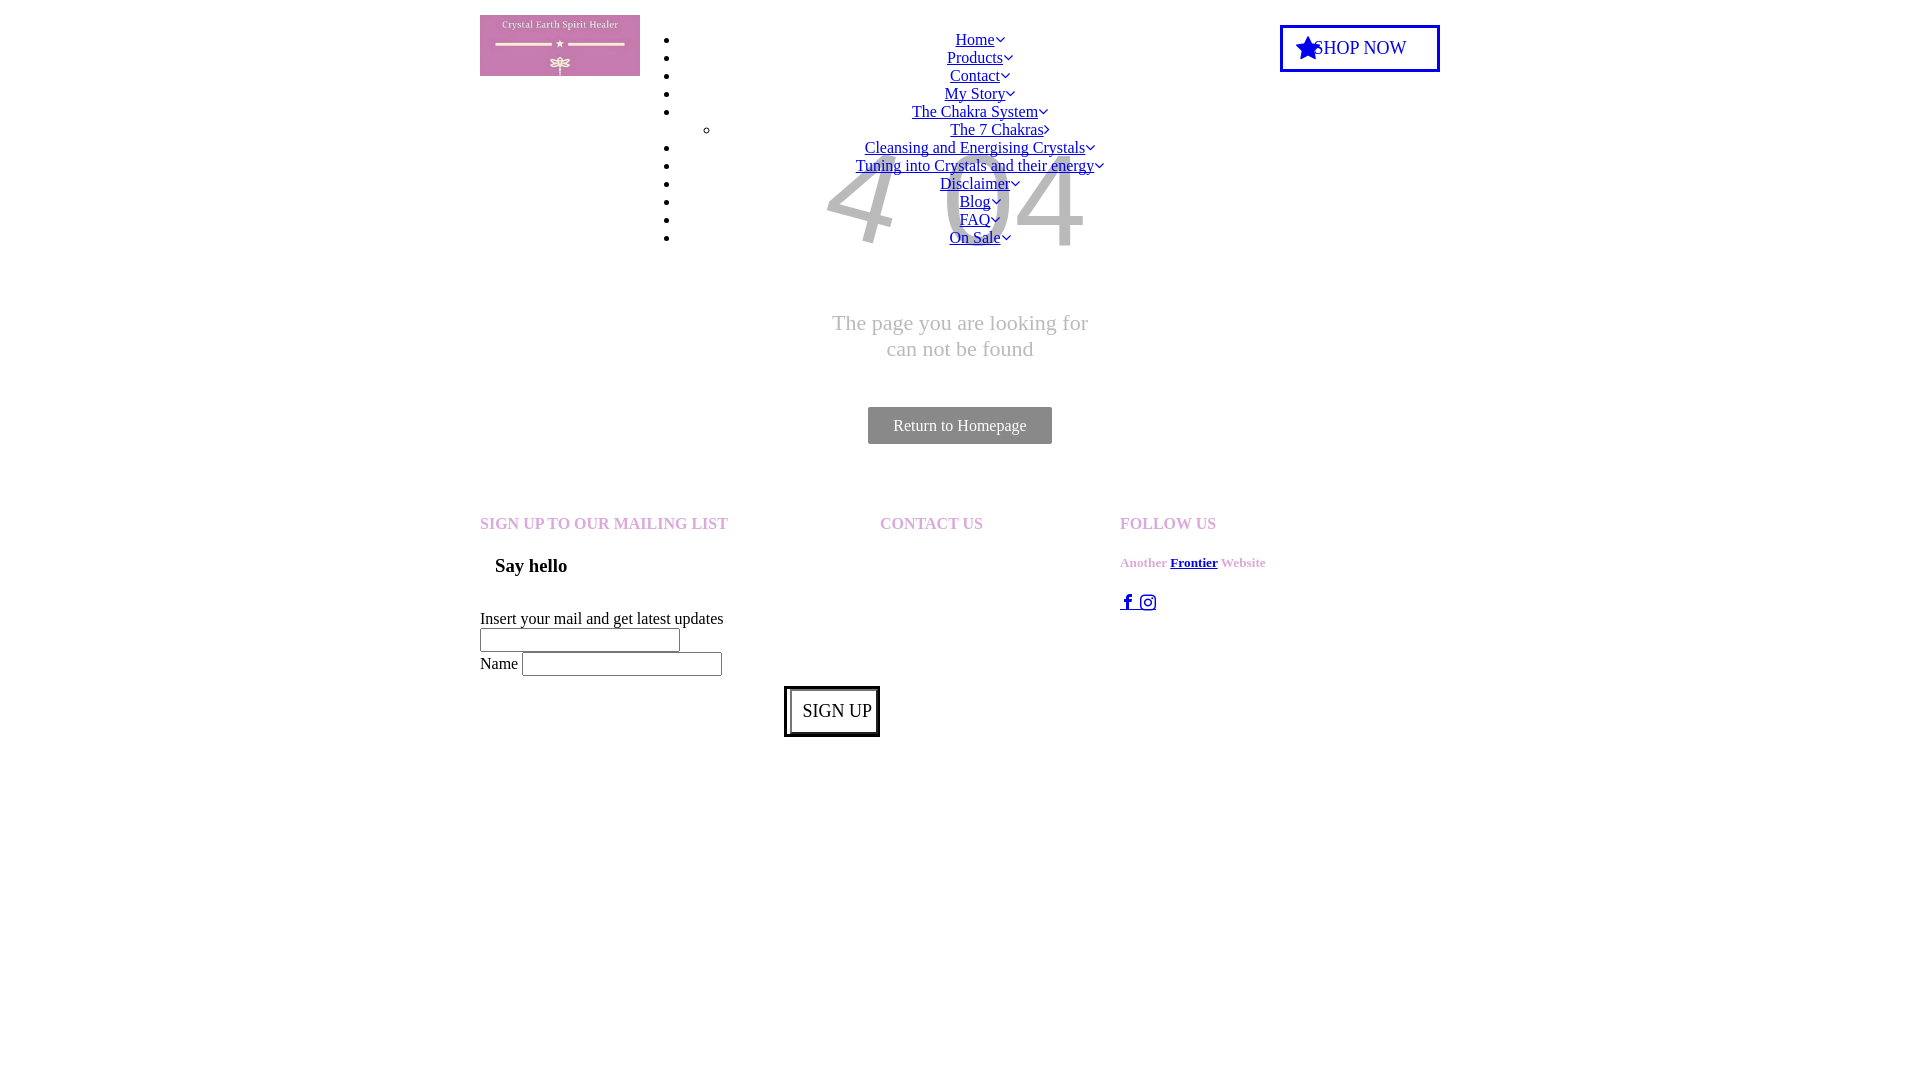 The width and height of the screenshot is (1920, 1080). What do you see at coordinates (979, 238) in the screenshot?
I see `On Sale` at bounding box center [979, 238].